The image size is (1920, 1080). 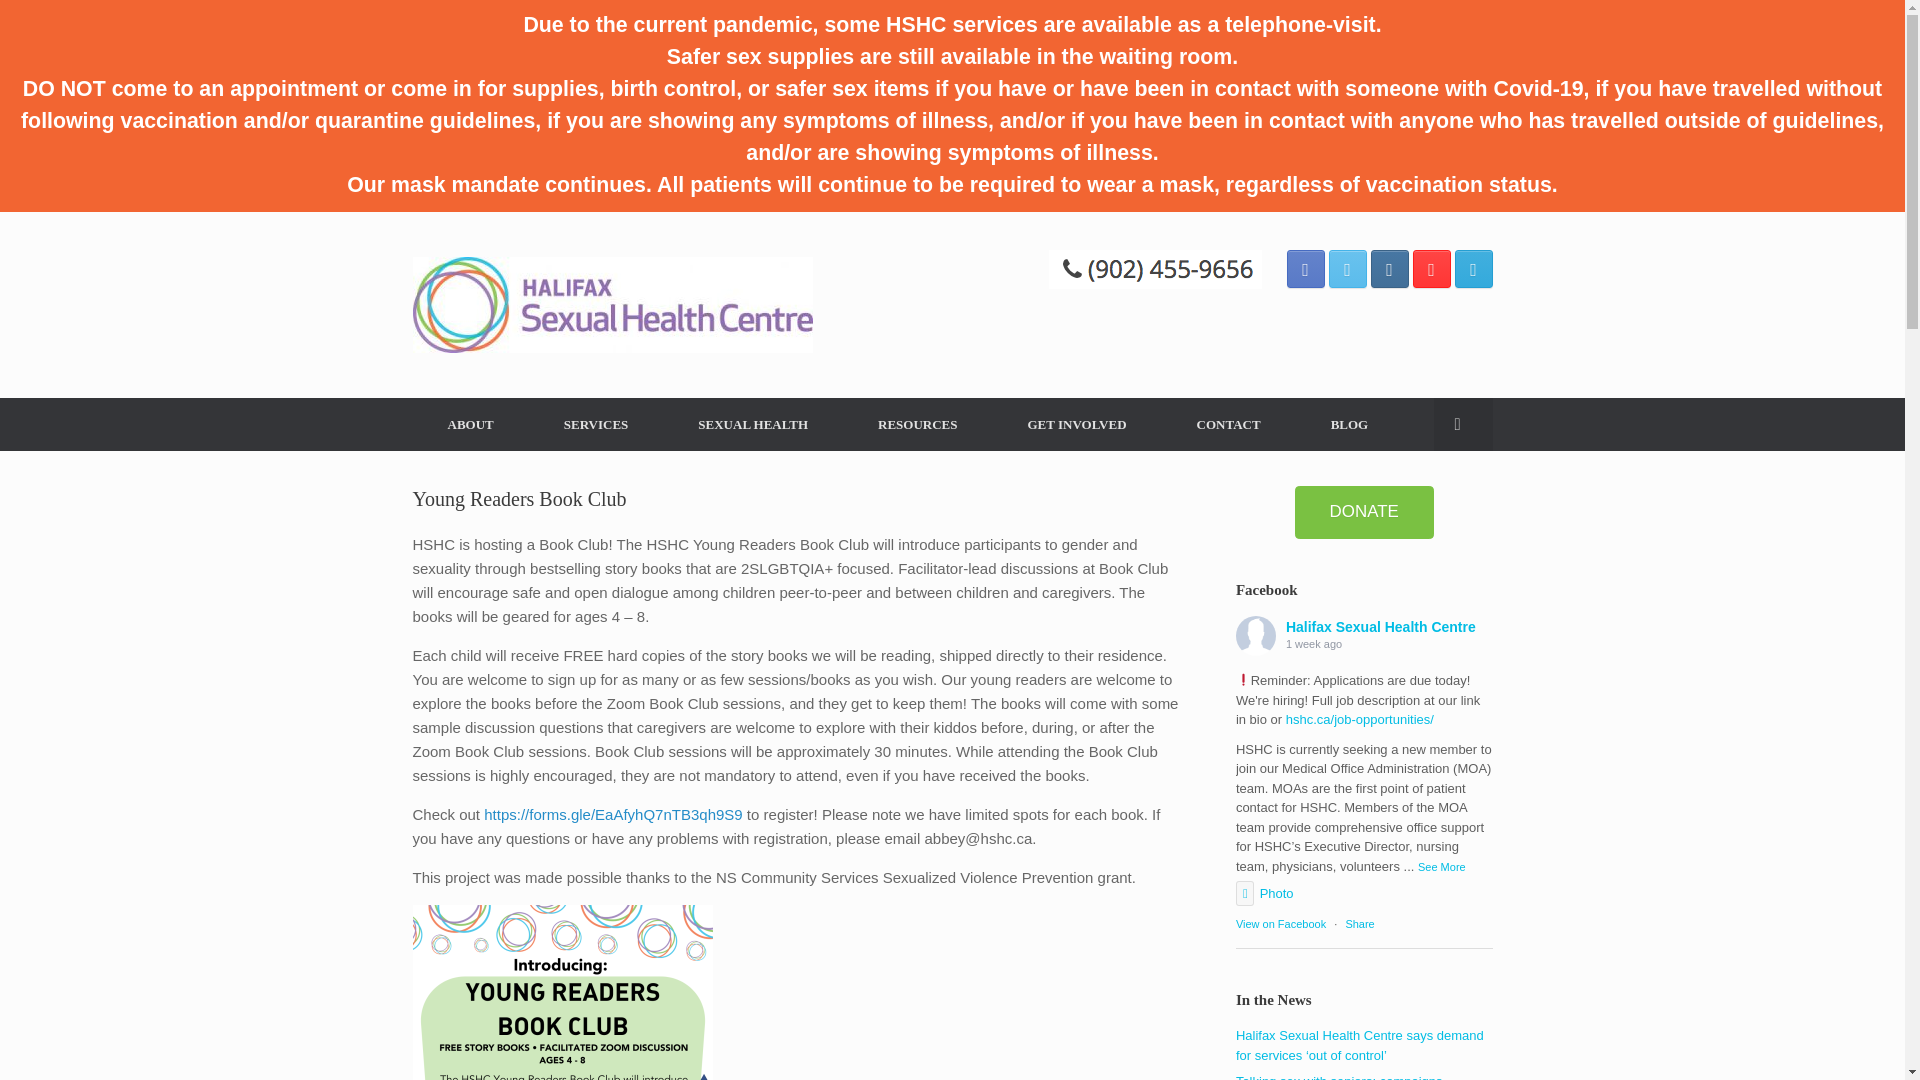 I want to click on Halifax Sexual Health Centre Email, so click(x=1472, y=268).